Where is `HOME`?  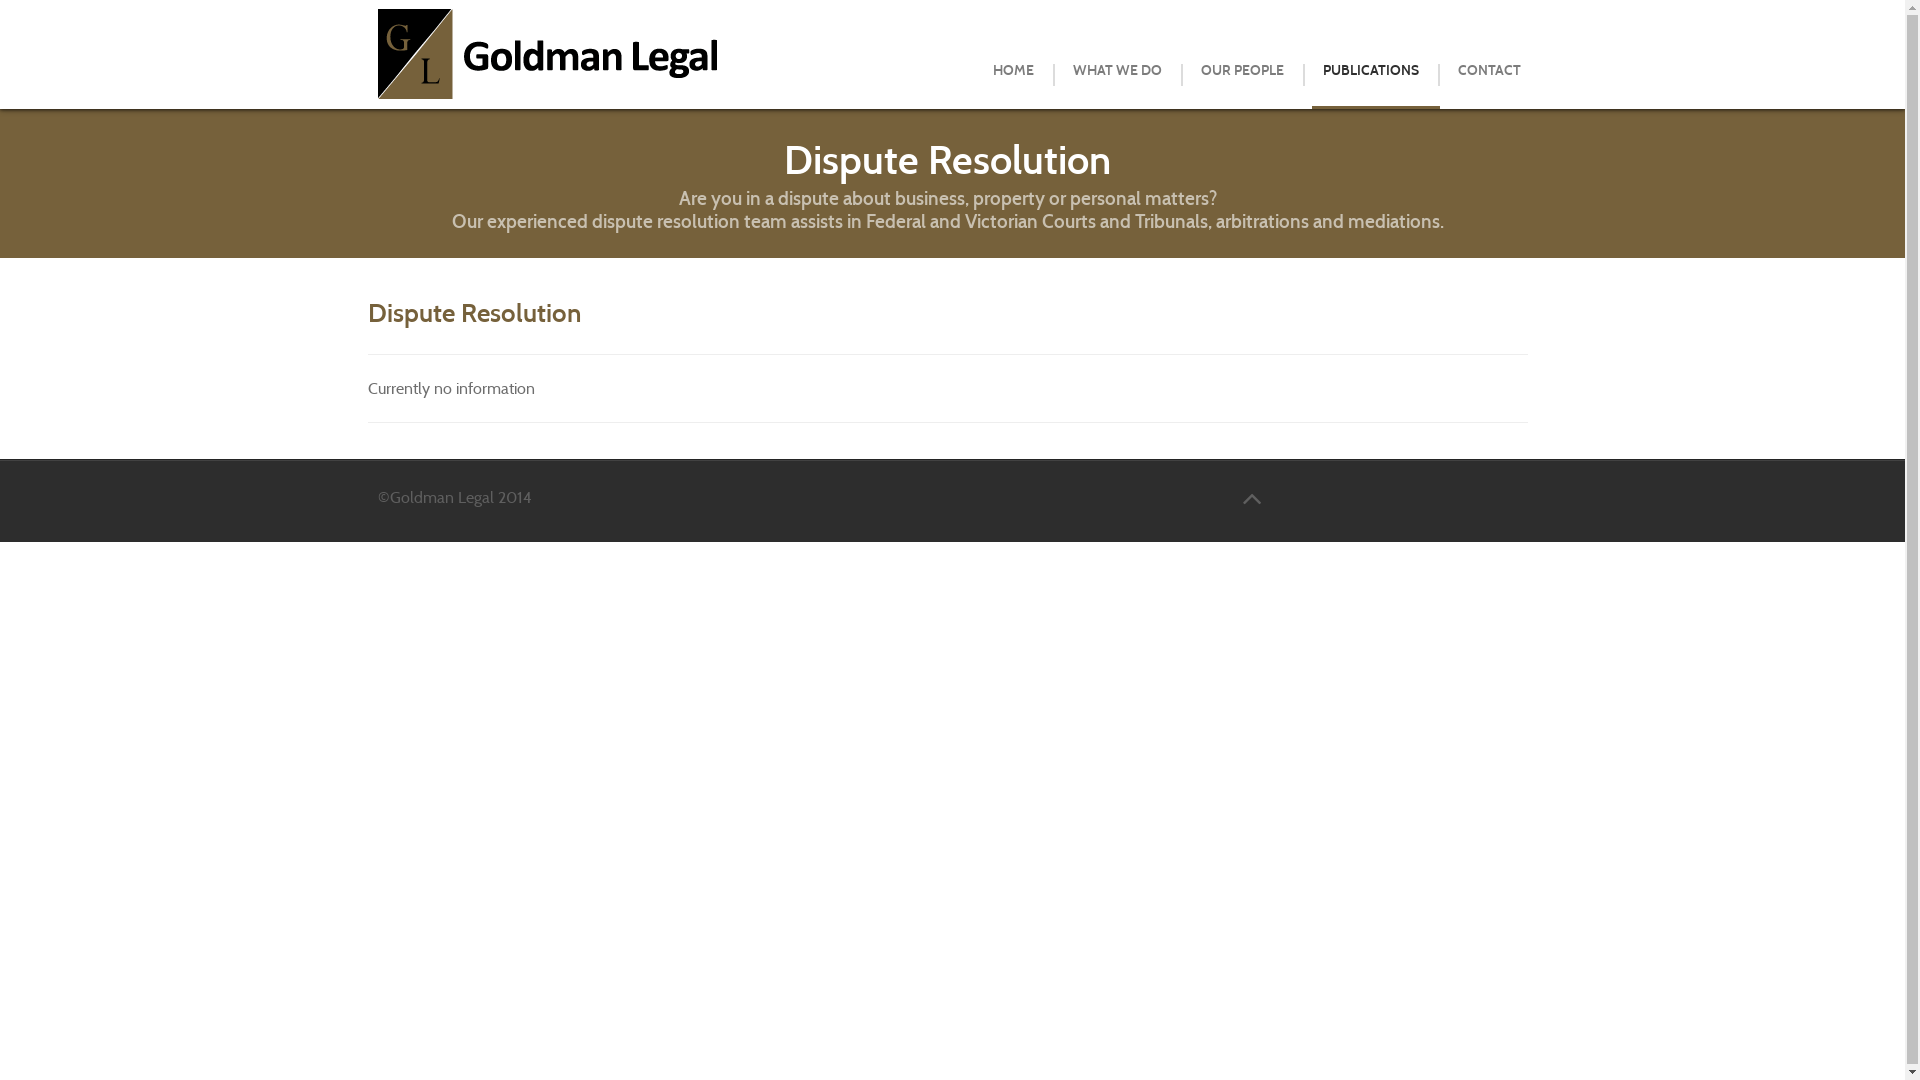 HOME is located at coordinates (1012, 71).